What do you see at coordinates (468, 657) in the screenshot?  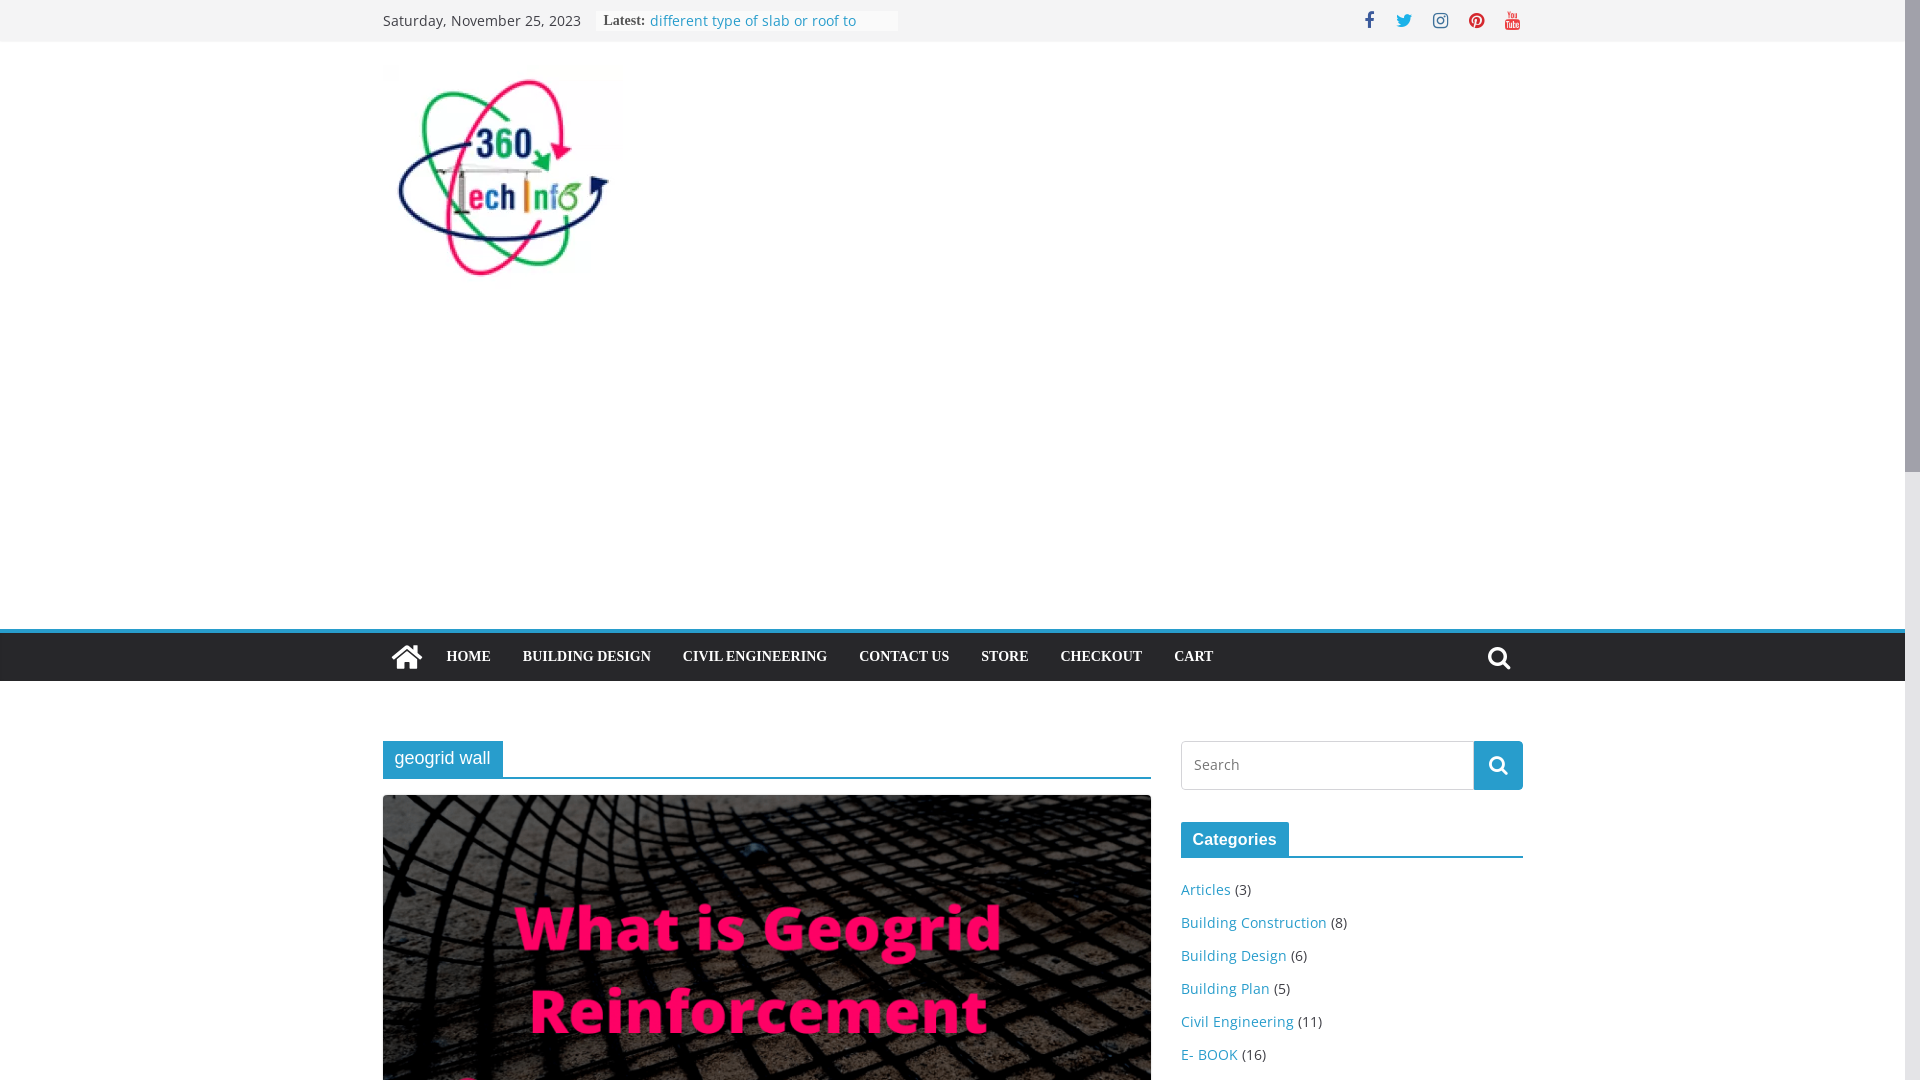 I see `HOME` at bounding box center [468, 657].